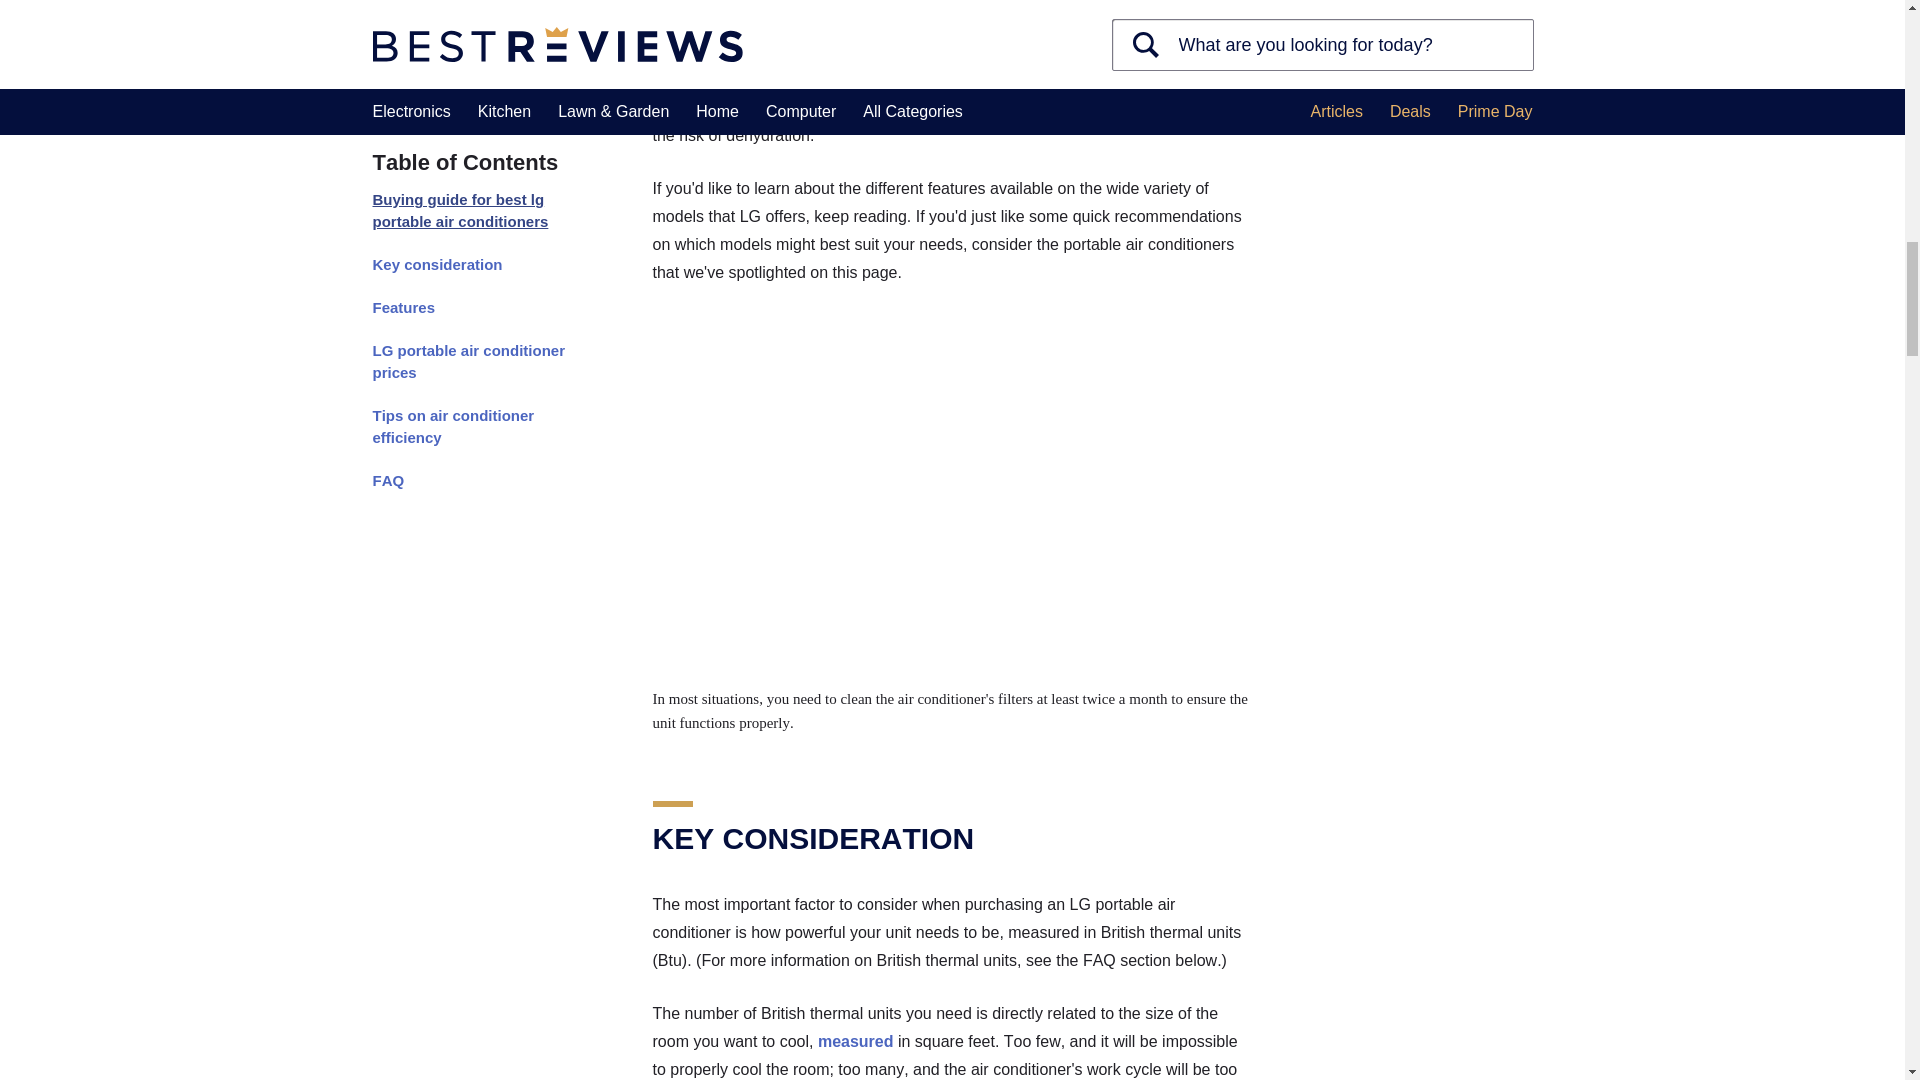  Describe the element at coordinates (476, 28) in the screenshot. I see `FAQ` at that location.